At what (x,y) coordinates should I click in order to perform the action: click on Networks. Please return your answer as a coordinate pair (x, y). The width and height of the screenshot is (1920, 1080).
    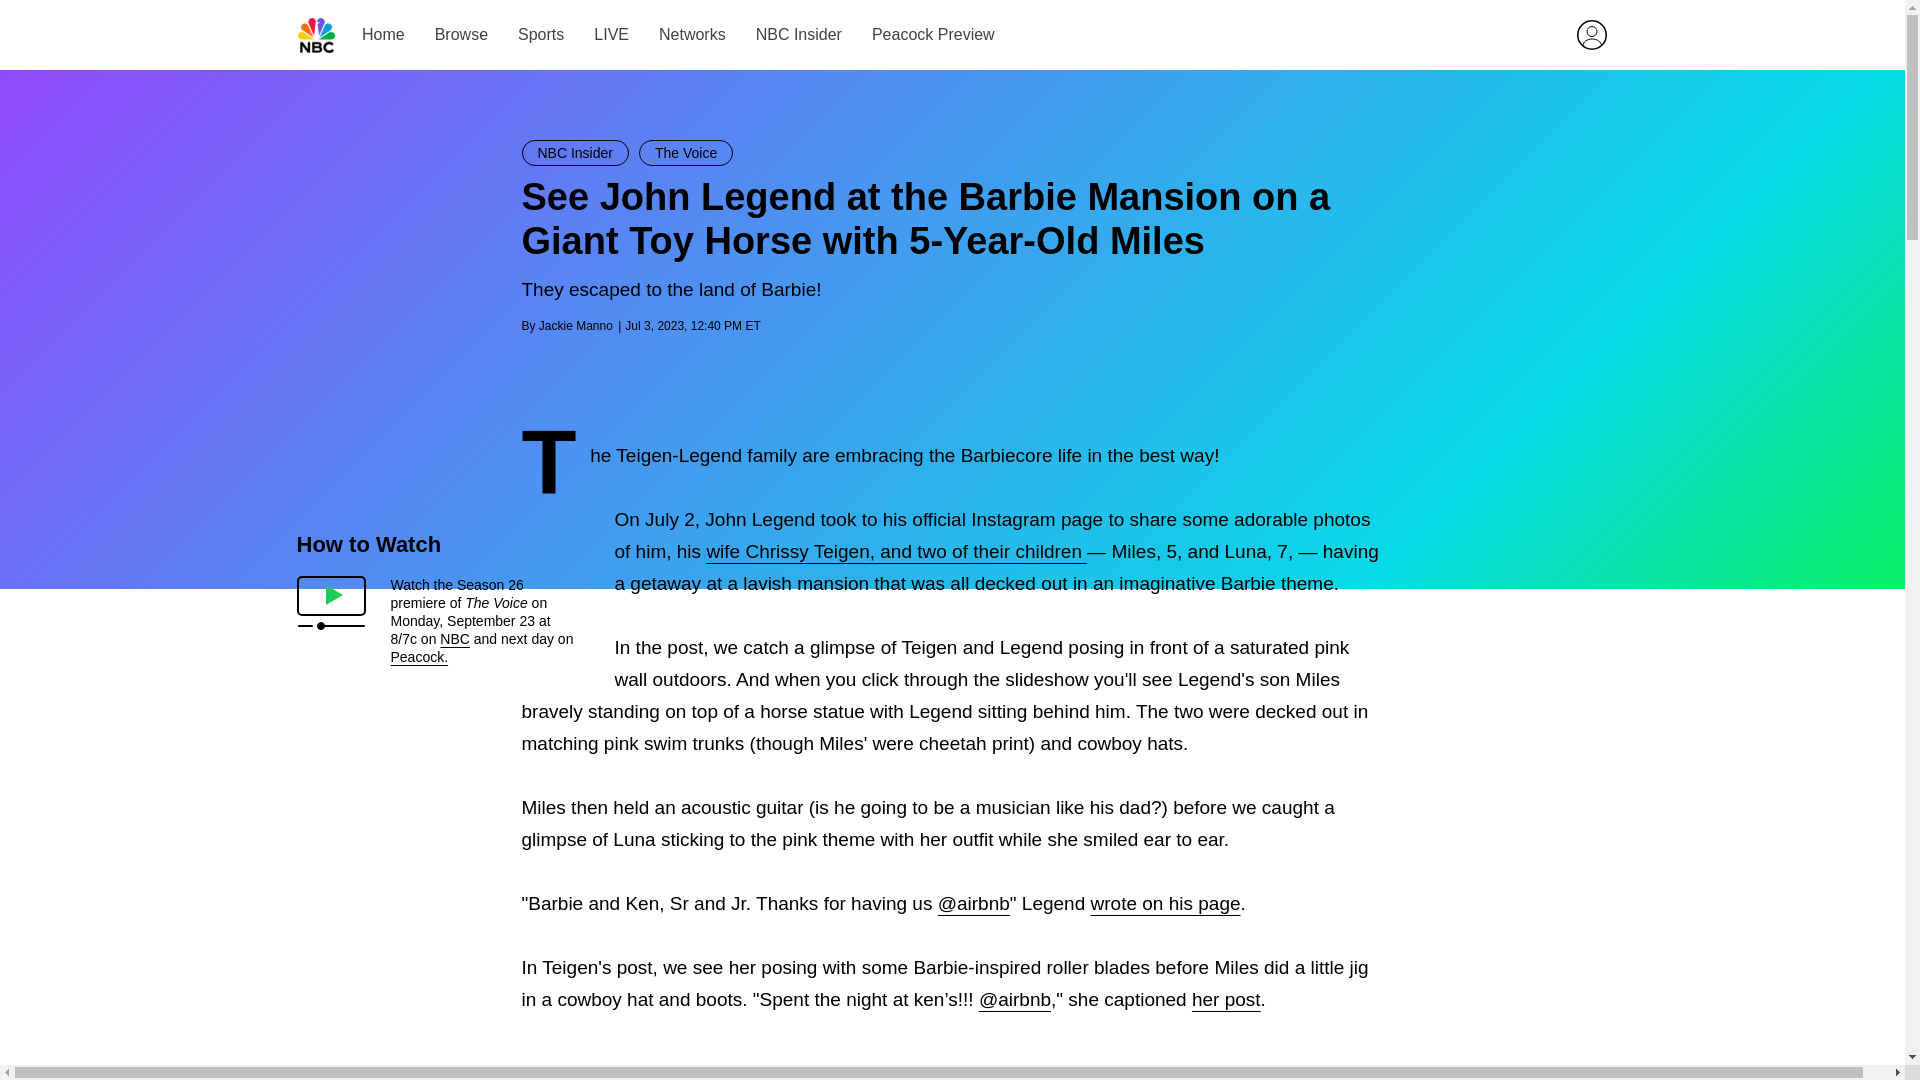
    Looking at the image, I should click on (692, 34).